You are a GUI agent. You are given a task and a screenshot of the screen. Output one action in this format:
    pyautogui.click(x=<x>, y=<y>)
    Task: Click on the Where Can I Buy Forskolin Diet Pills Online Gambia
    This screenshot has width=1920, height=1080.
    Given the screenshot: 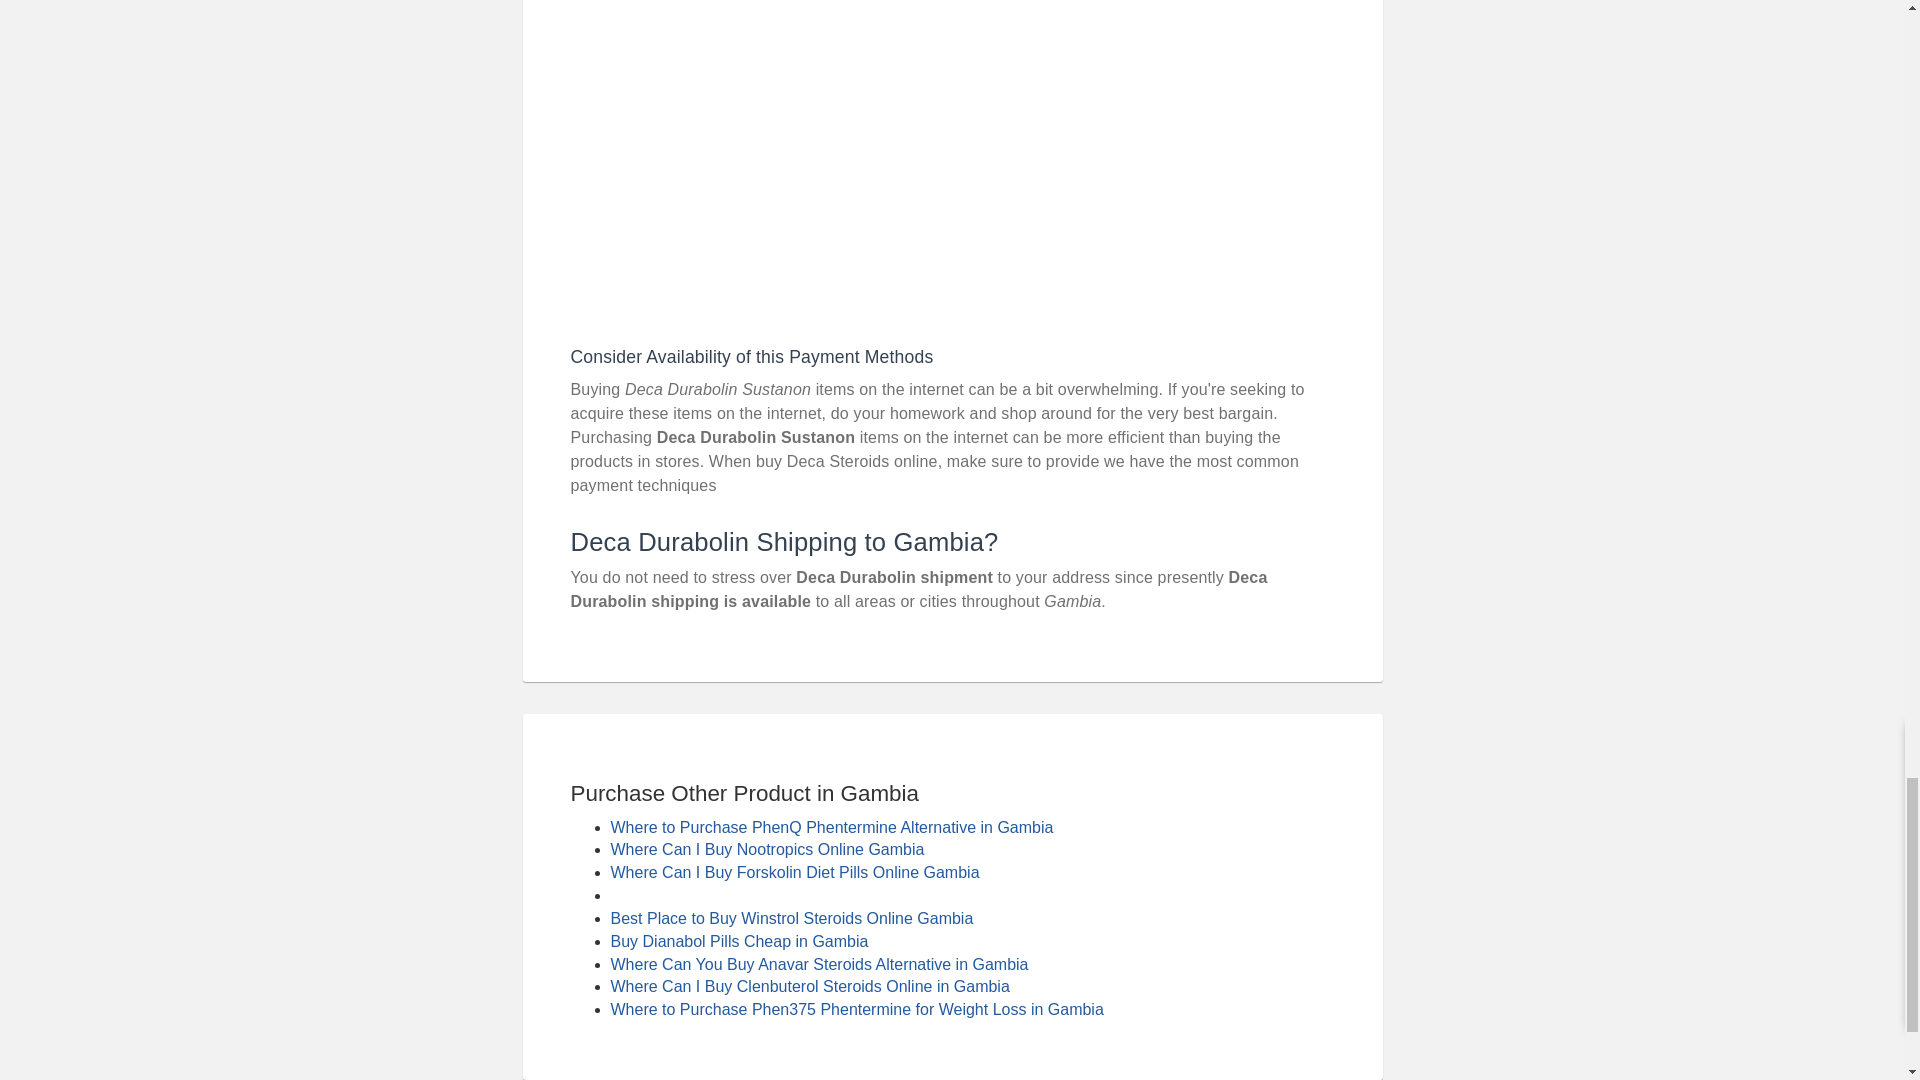 What is the action you would take?
    pyautogui.click(x=794, y=872)
    